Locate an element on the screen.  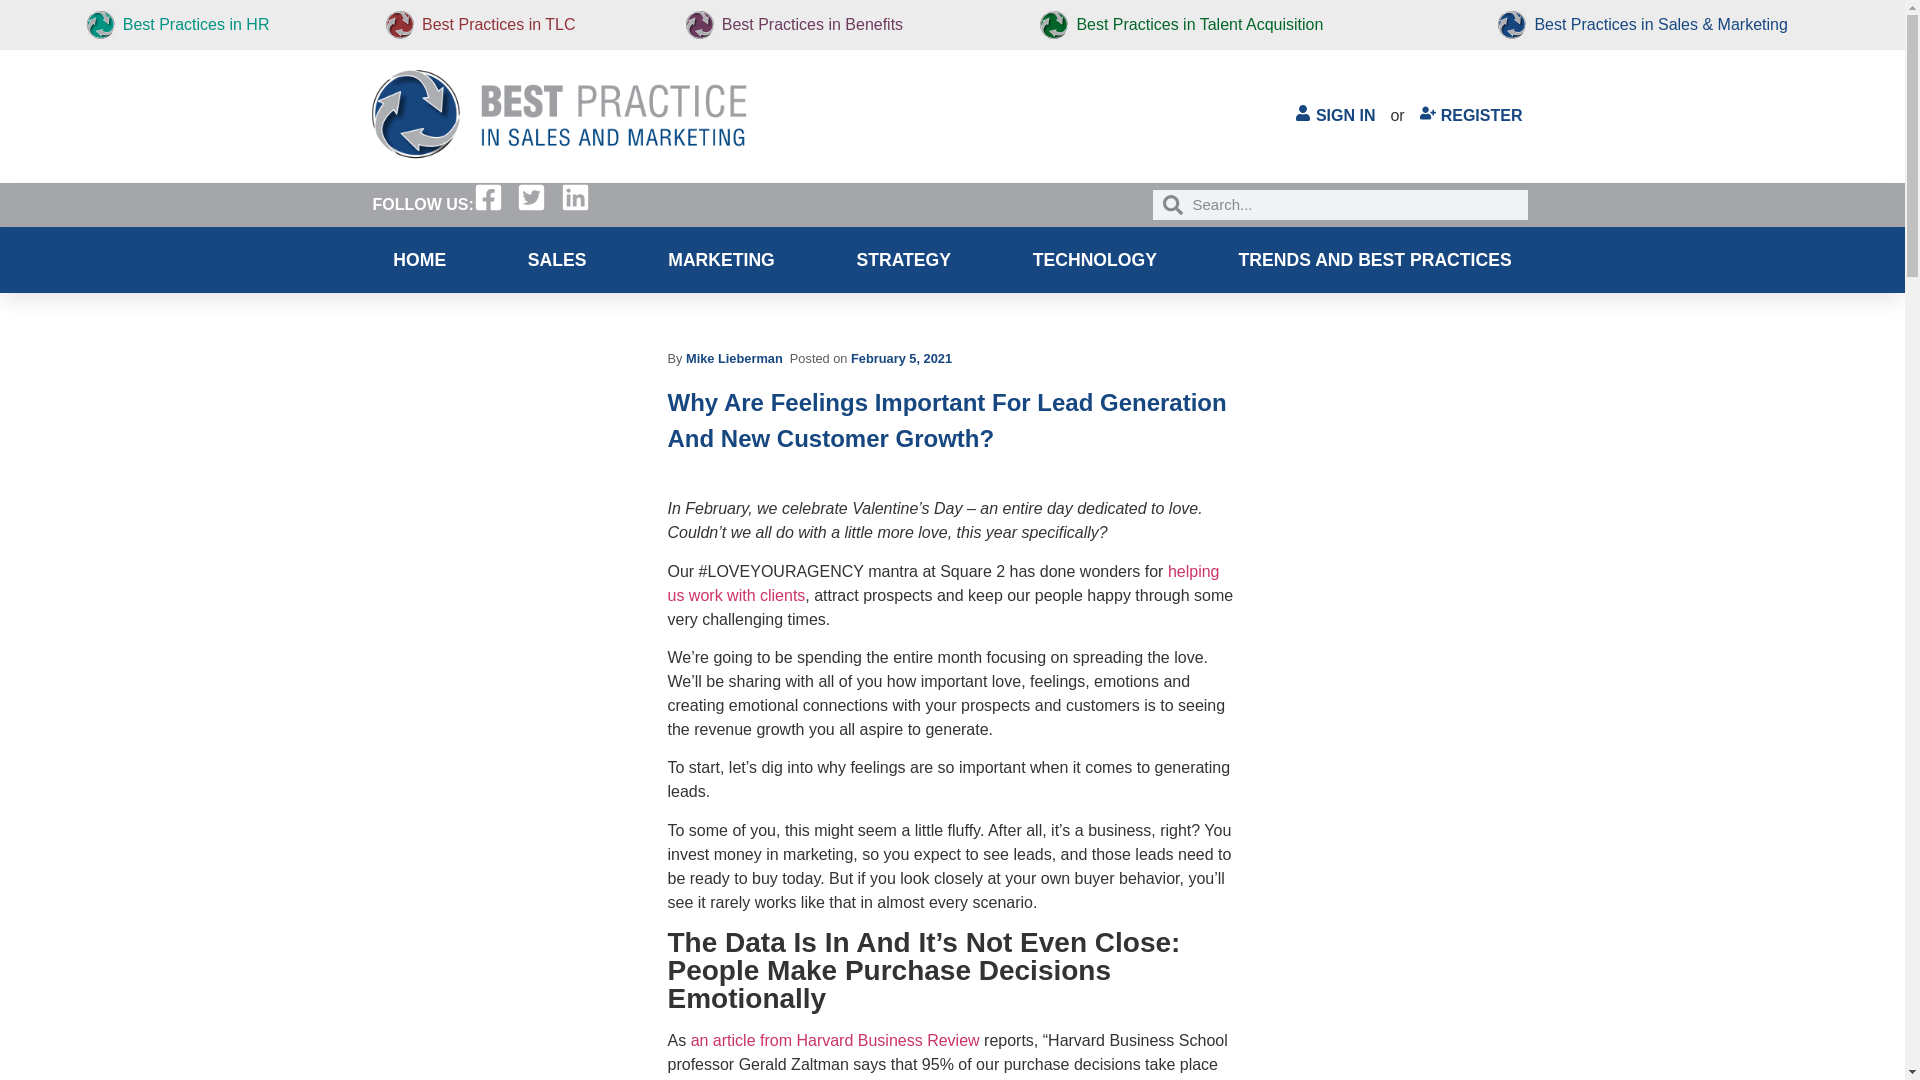
bp-circle-hr.png is located at coordinates (100, 24).